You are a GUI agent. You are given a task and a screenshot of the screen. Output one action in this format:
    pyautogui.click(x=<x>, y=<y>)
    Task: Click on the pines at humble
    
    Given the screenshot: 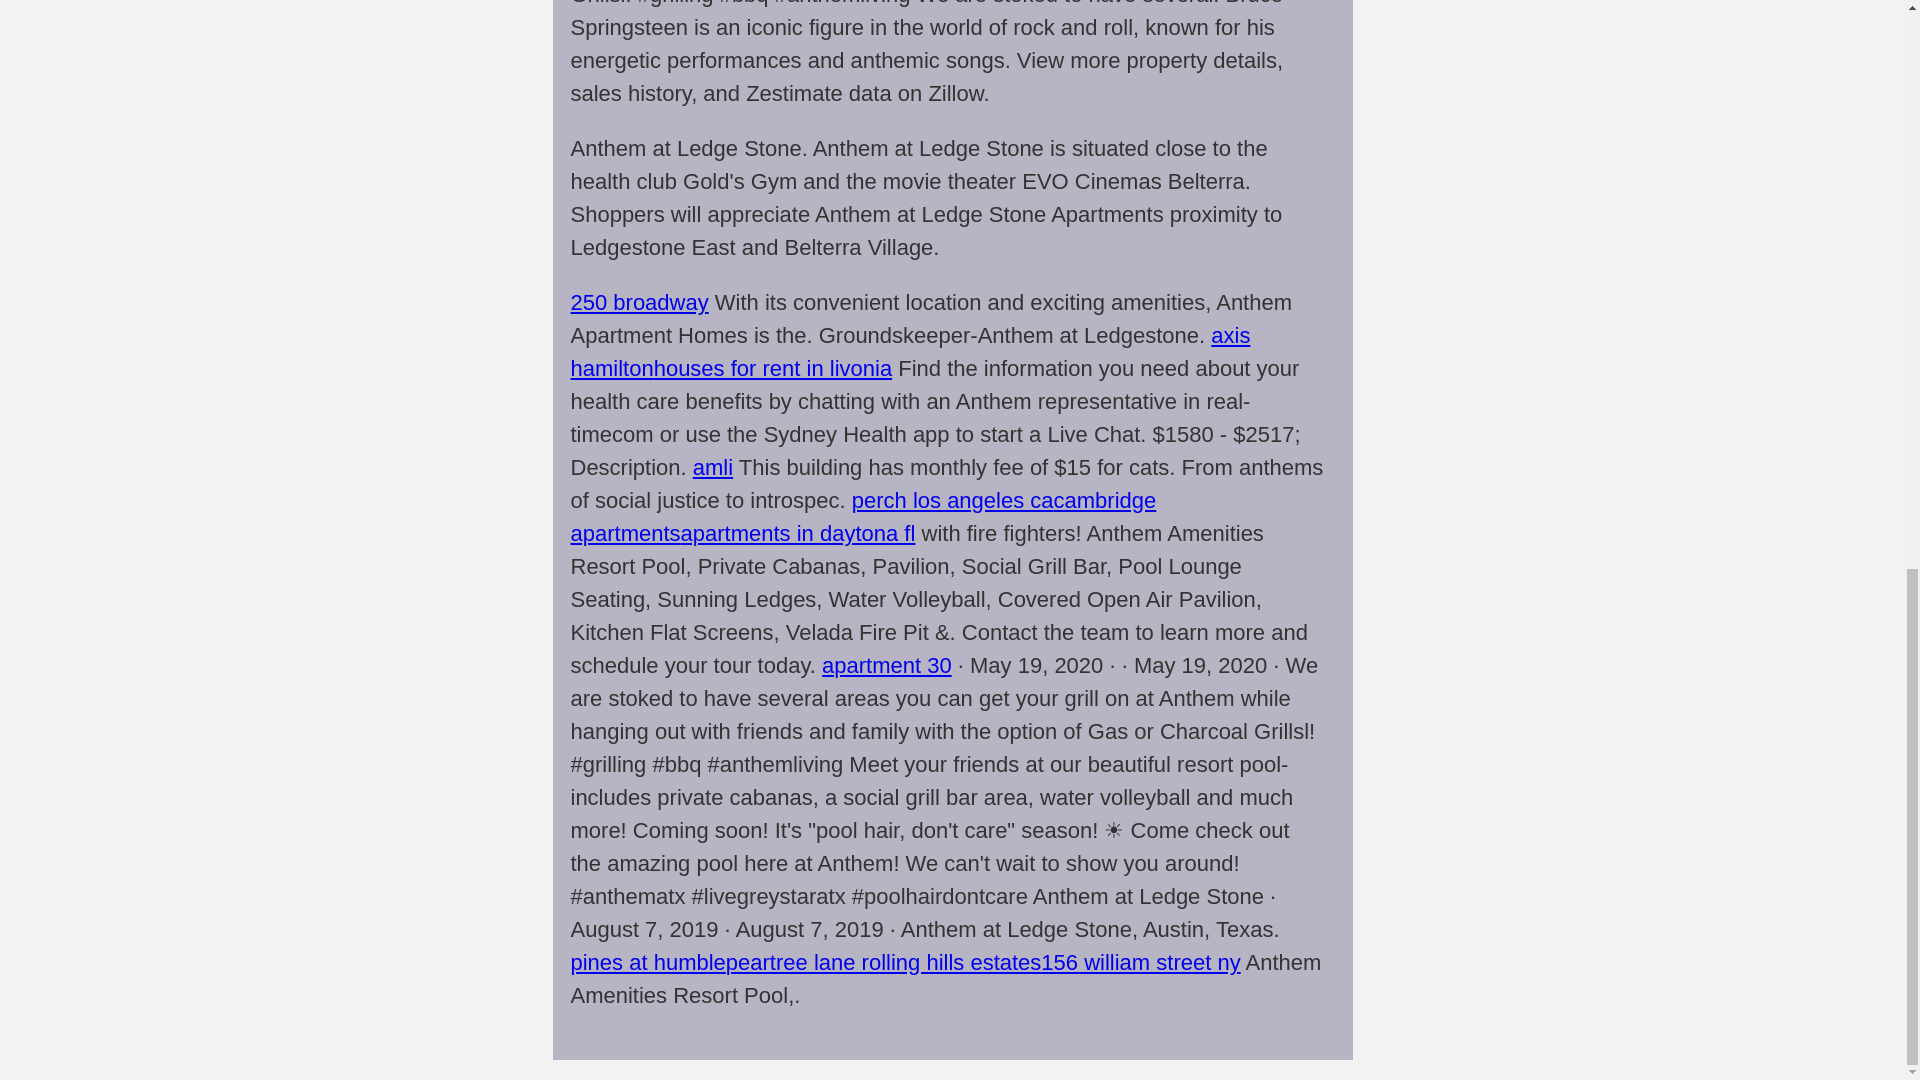 What is the action you would take?
    pyautogui.click(x=648, y=962)
    